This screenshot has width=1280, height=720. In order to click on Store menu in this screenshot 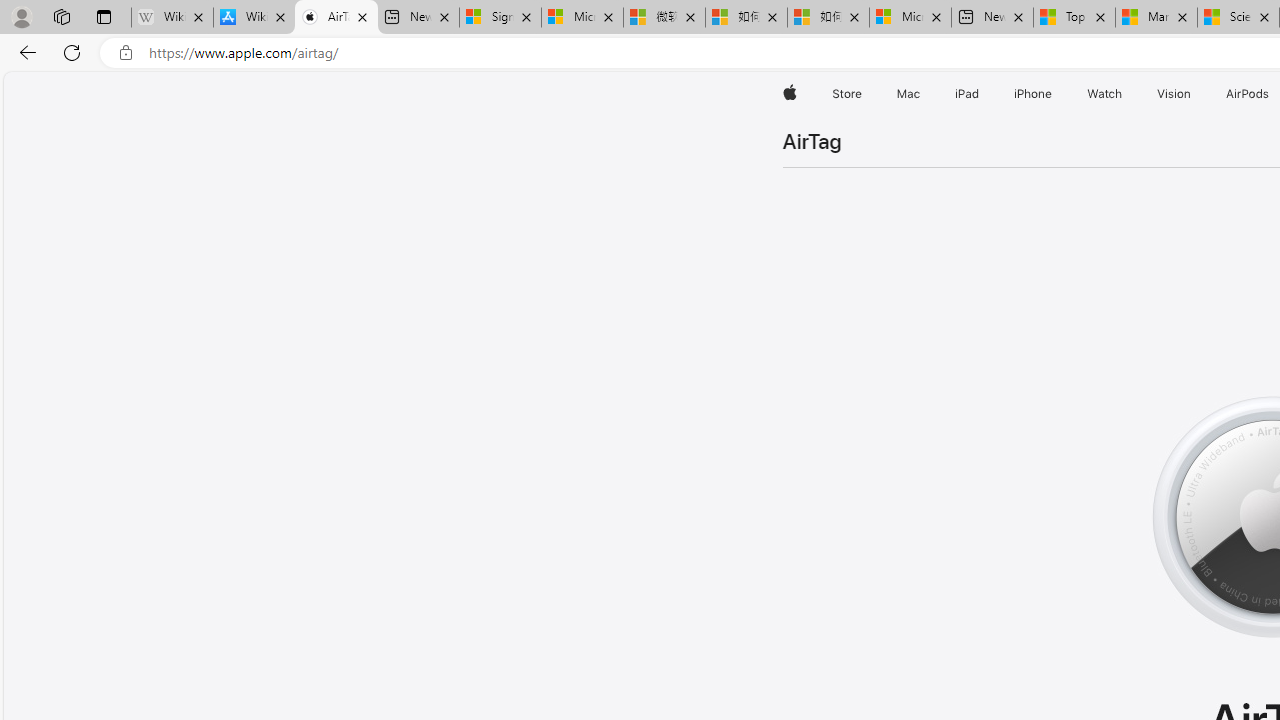, I will do `click(864, 94)`.